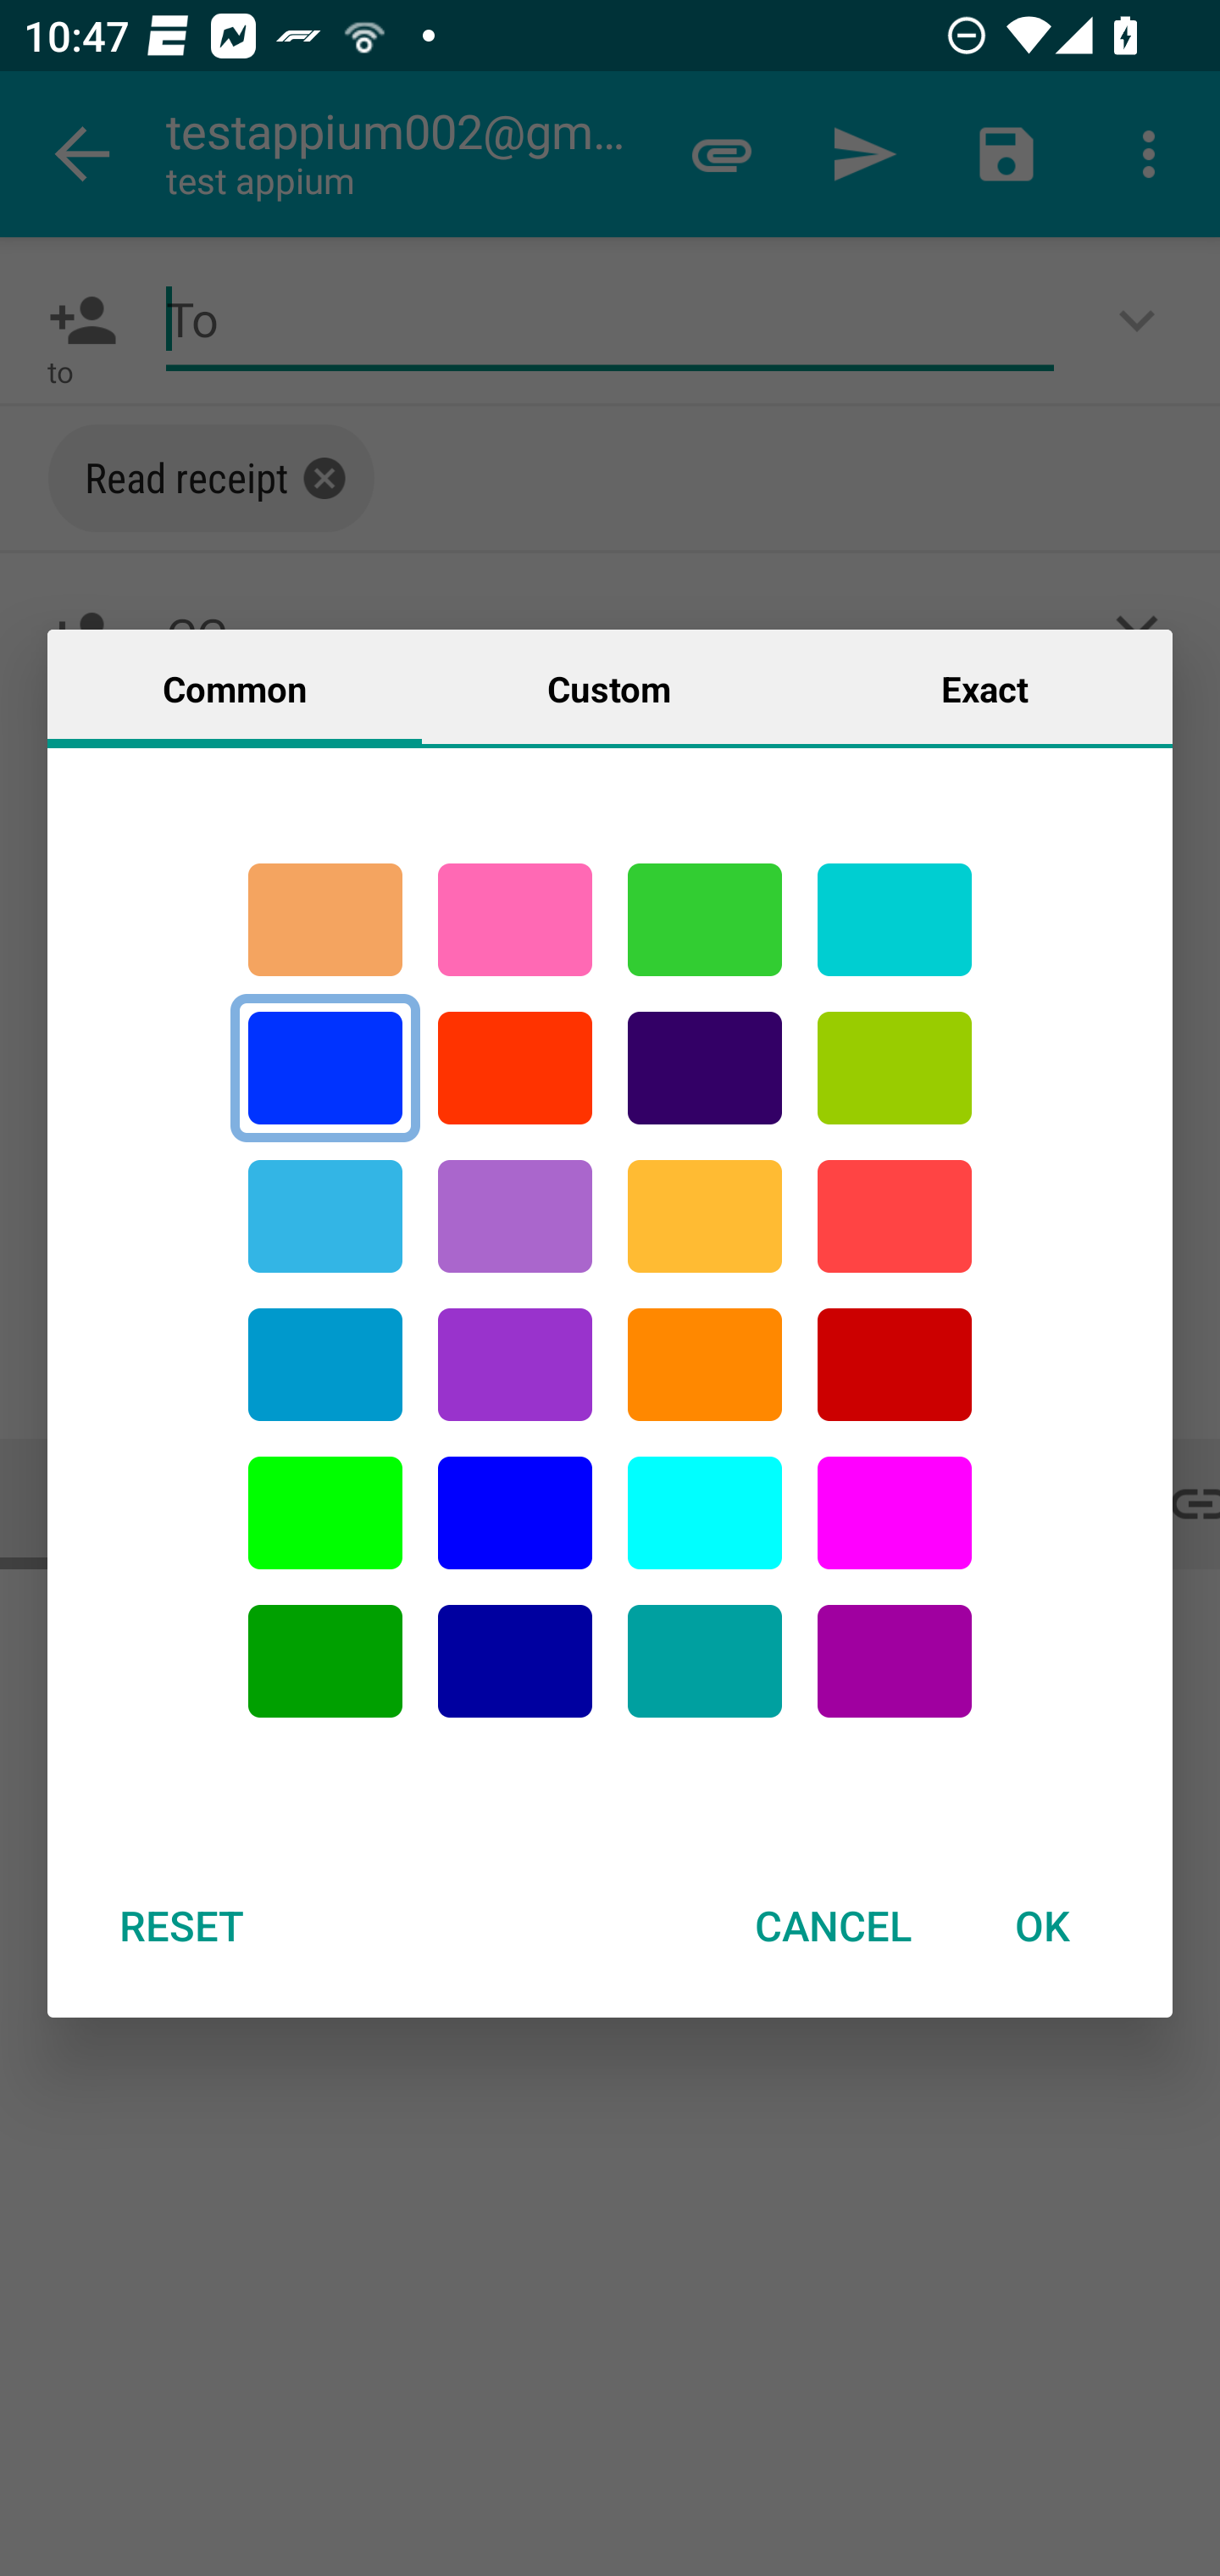 The image size is (1220, 2576). I want to click on Green, so click(705, 919).